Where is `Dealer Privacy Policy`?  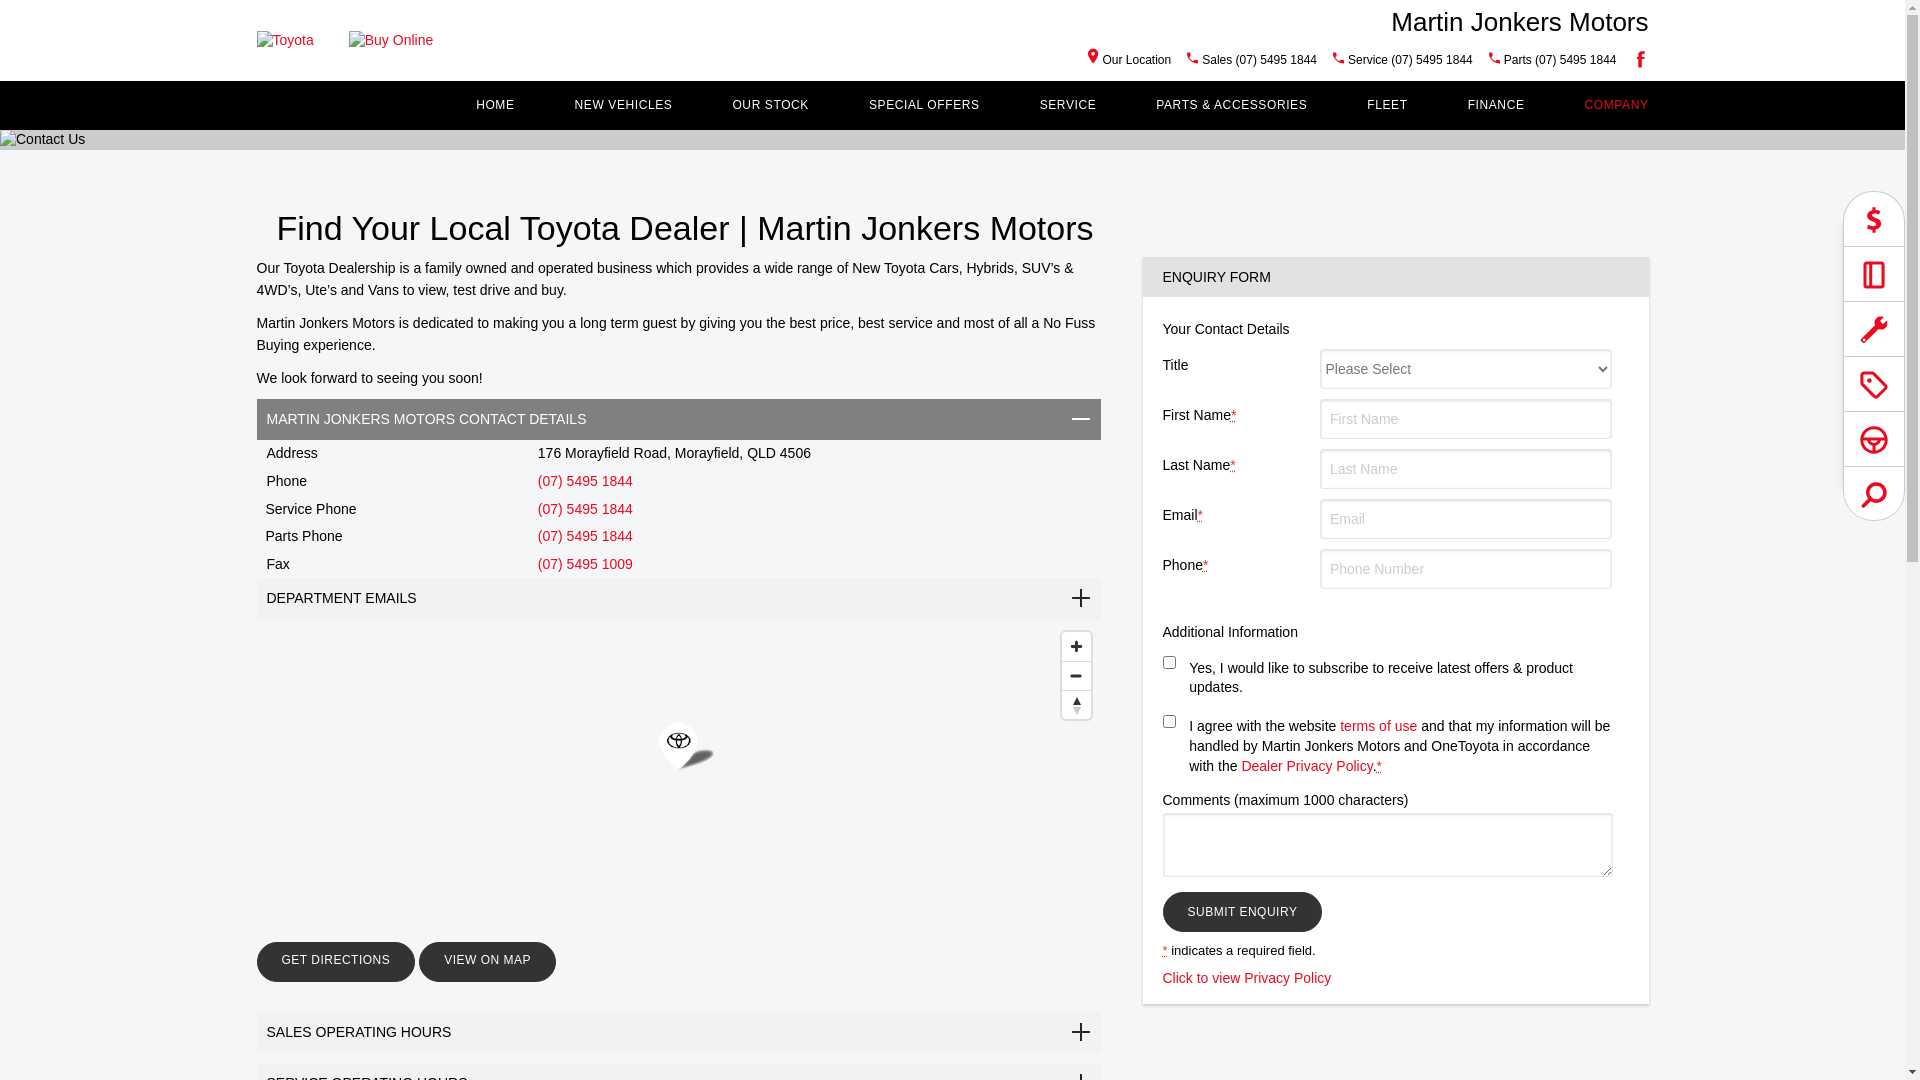 Dealer Privacy Policy is located at coordinates (1306, 766).